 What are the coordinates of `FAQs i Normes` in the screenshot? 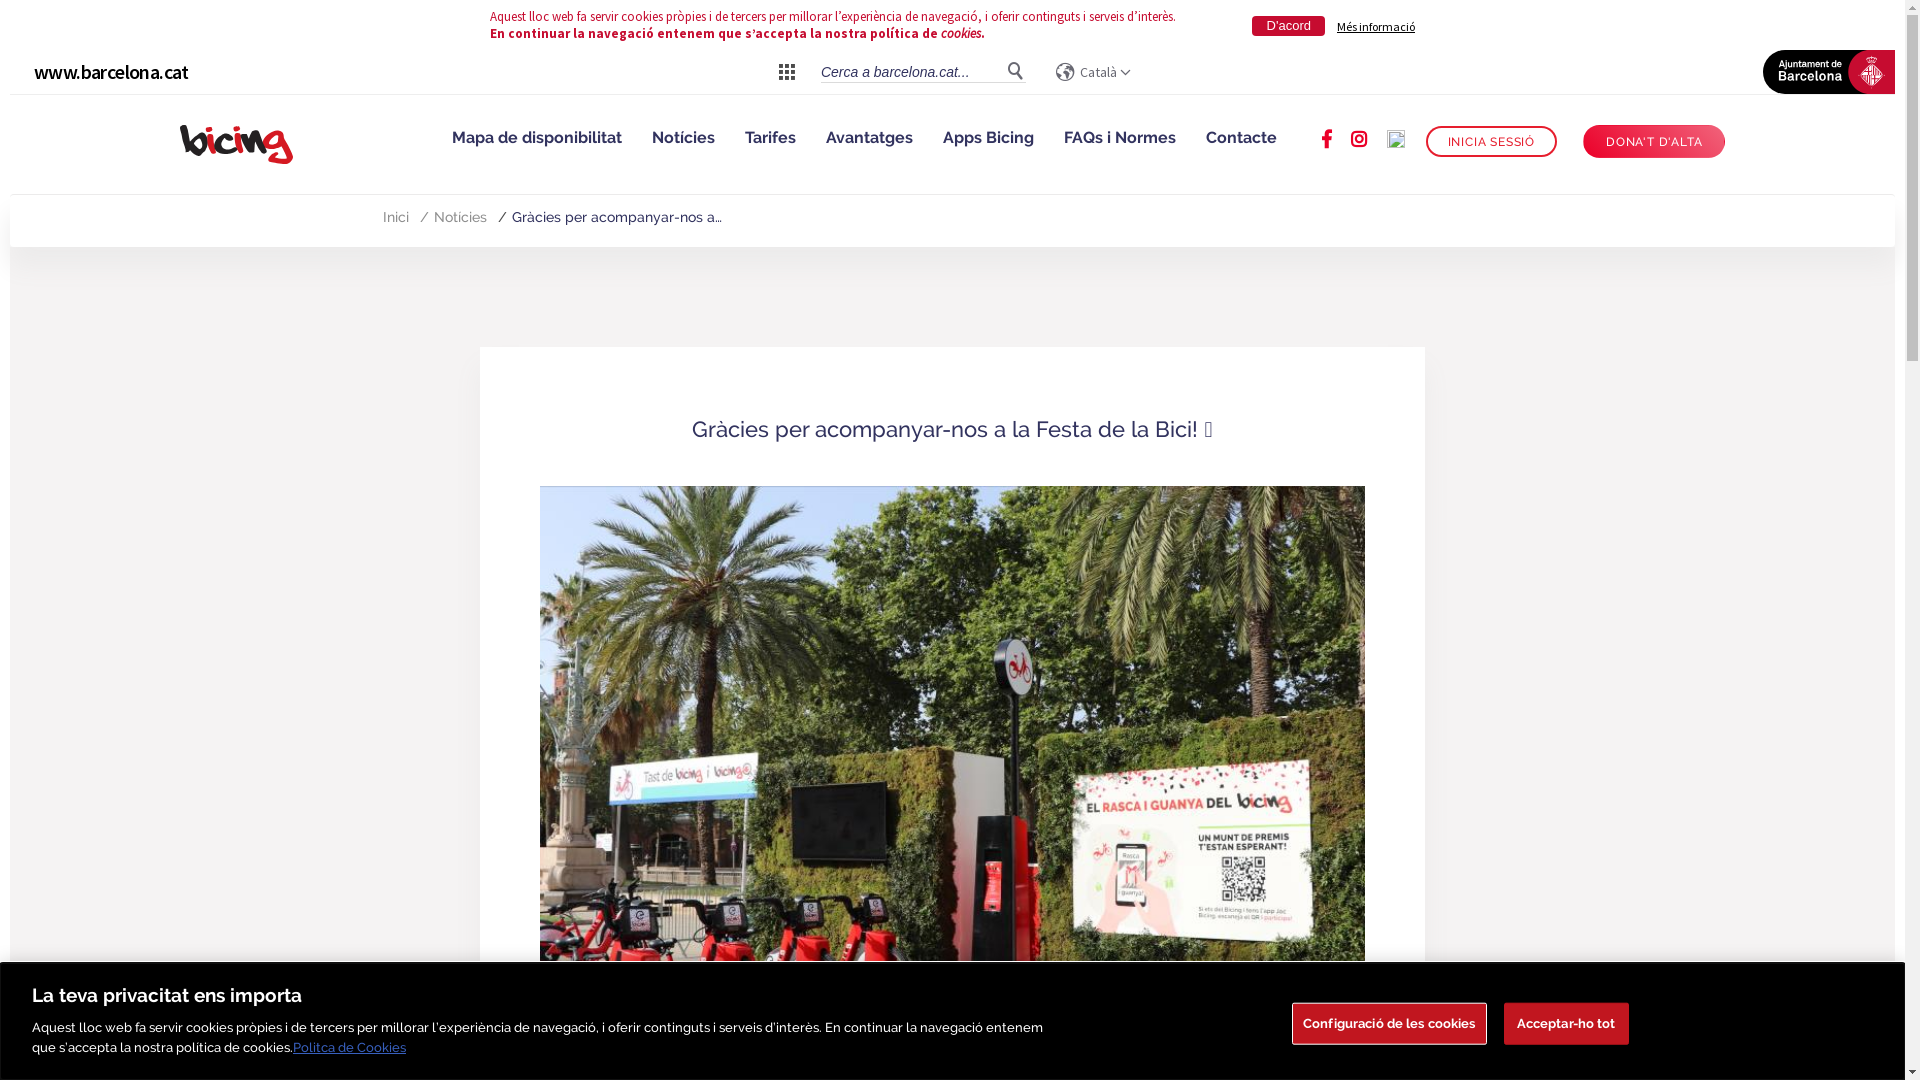 It's located at (1120, 138).